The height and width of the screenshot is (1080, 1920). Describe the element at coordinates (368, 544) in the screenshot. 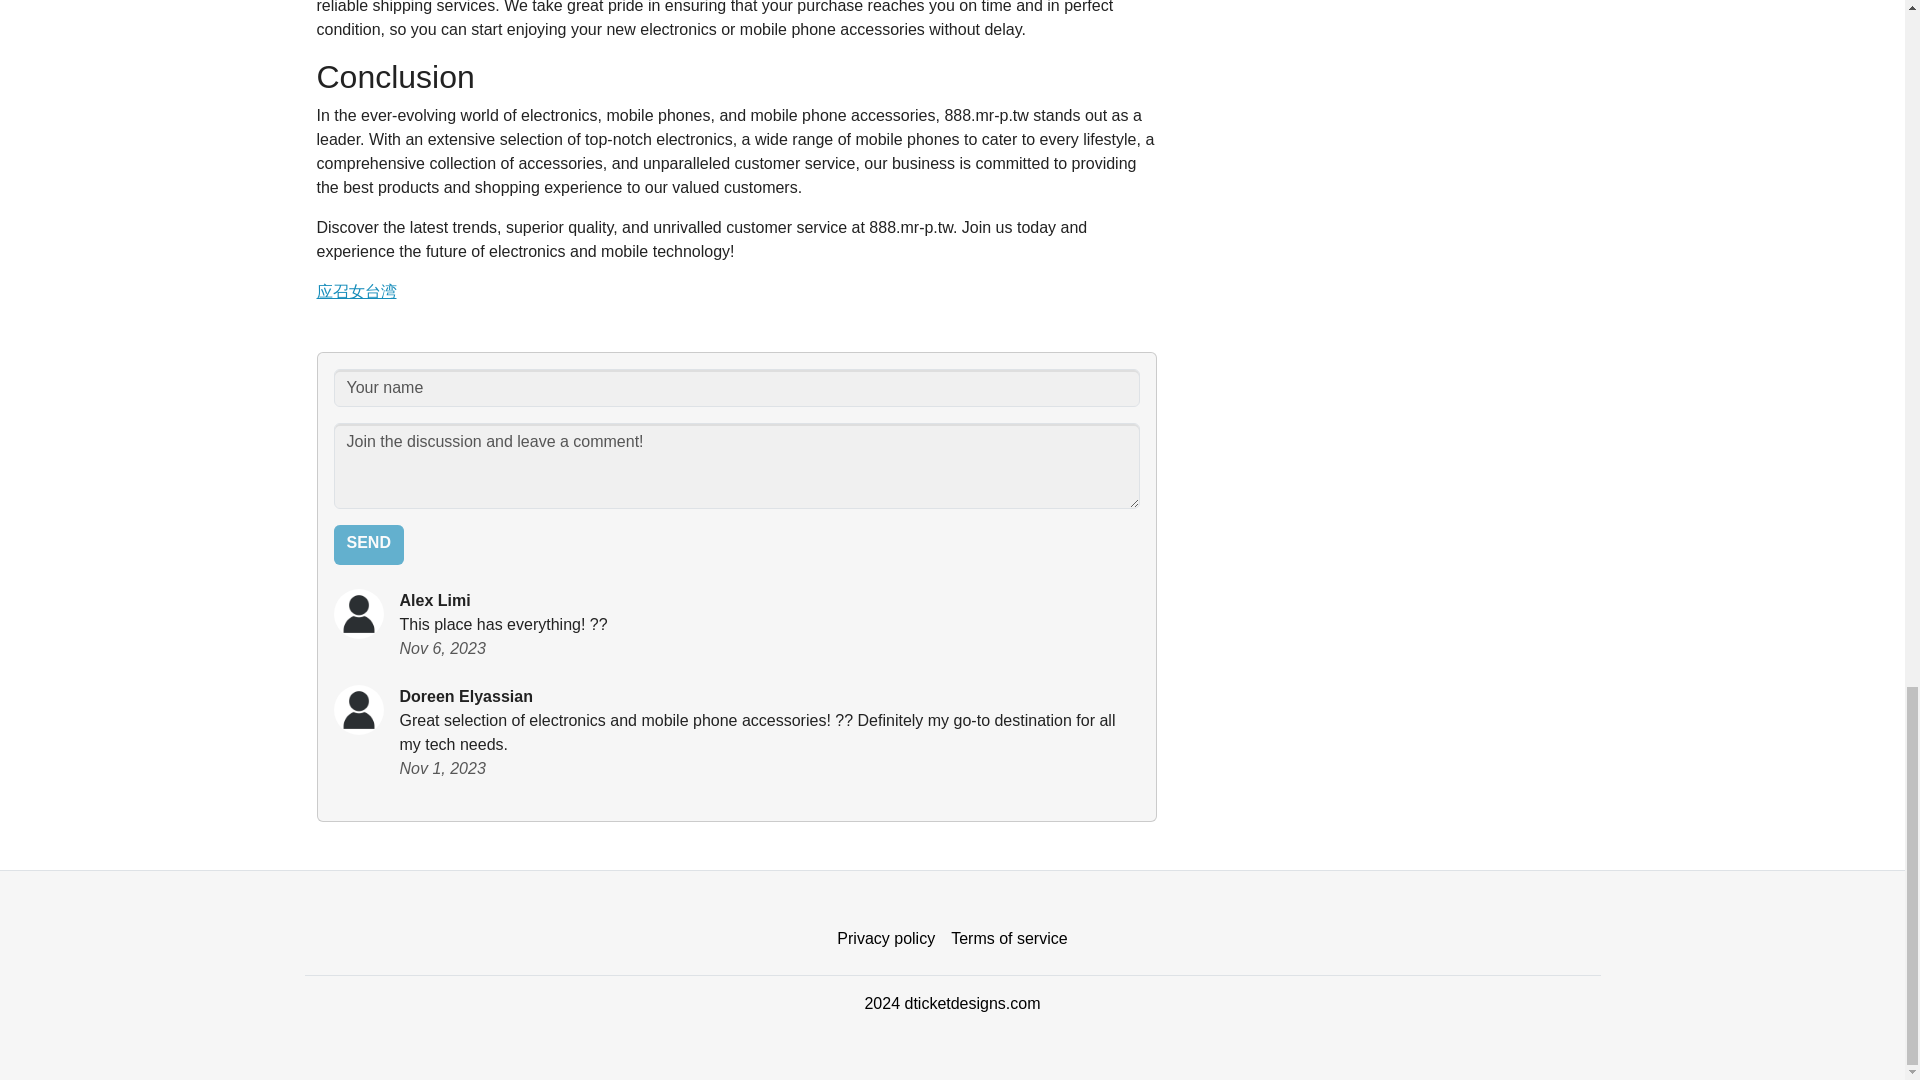

I see `Send` at that location.